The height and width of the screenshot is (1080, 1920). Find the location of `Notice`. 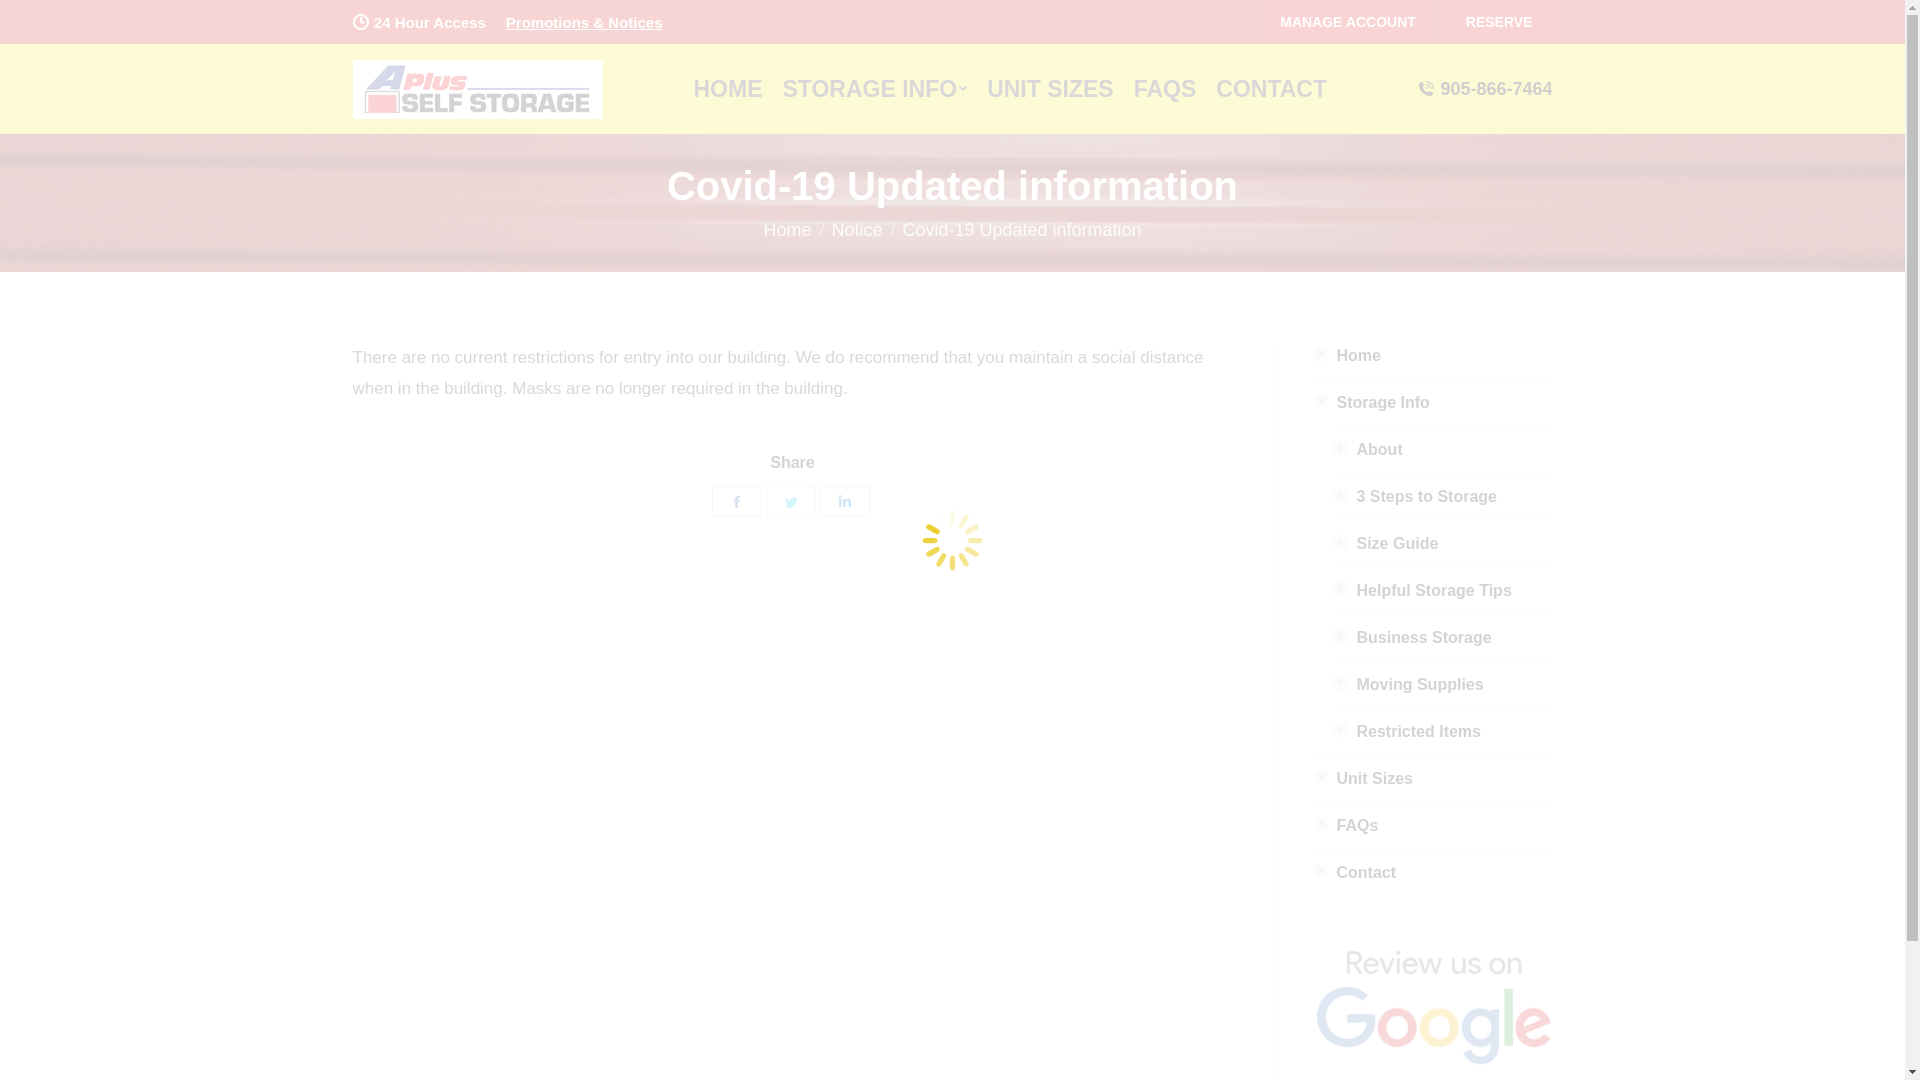

Notice is located at coordinates (856, 230).